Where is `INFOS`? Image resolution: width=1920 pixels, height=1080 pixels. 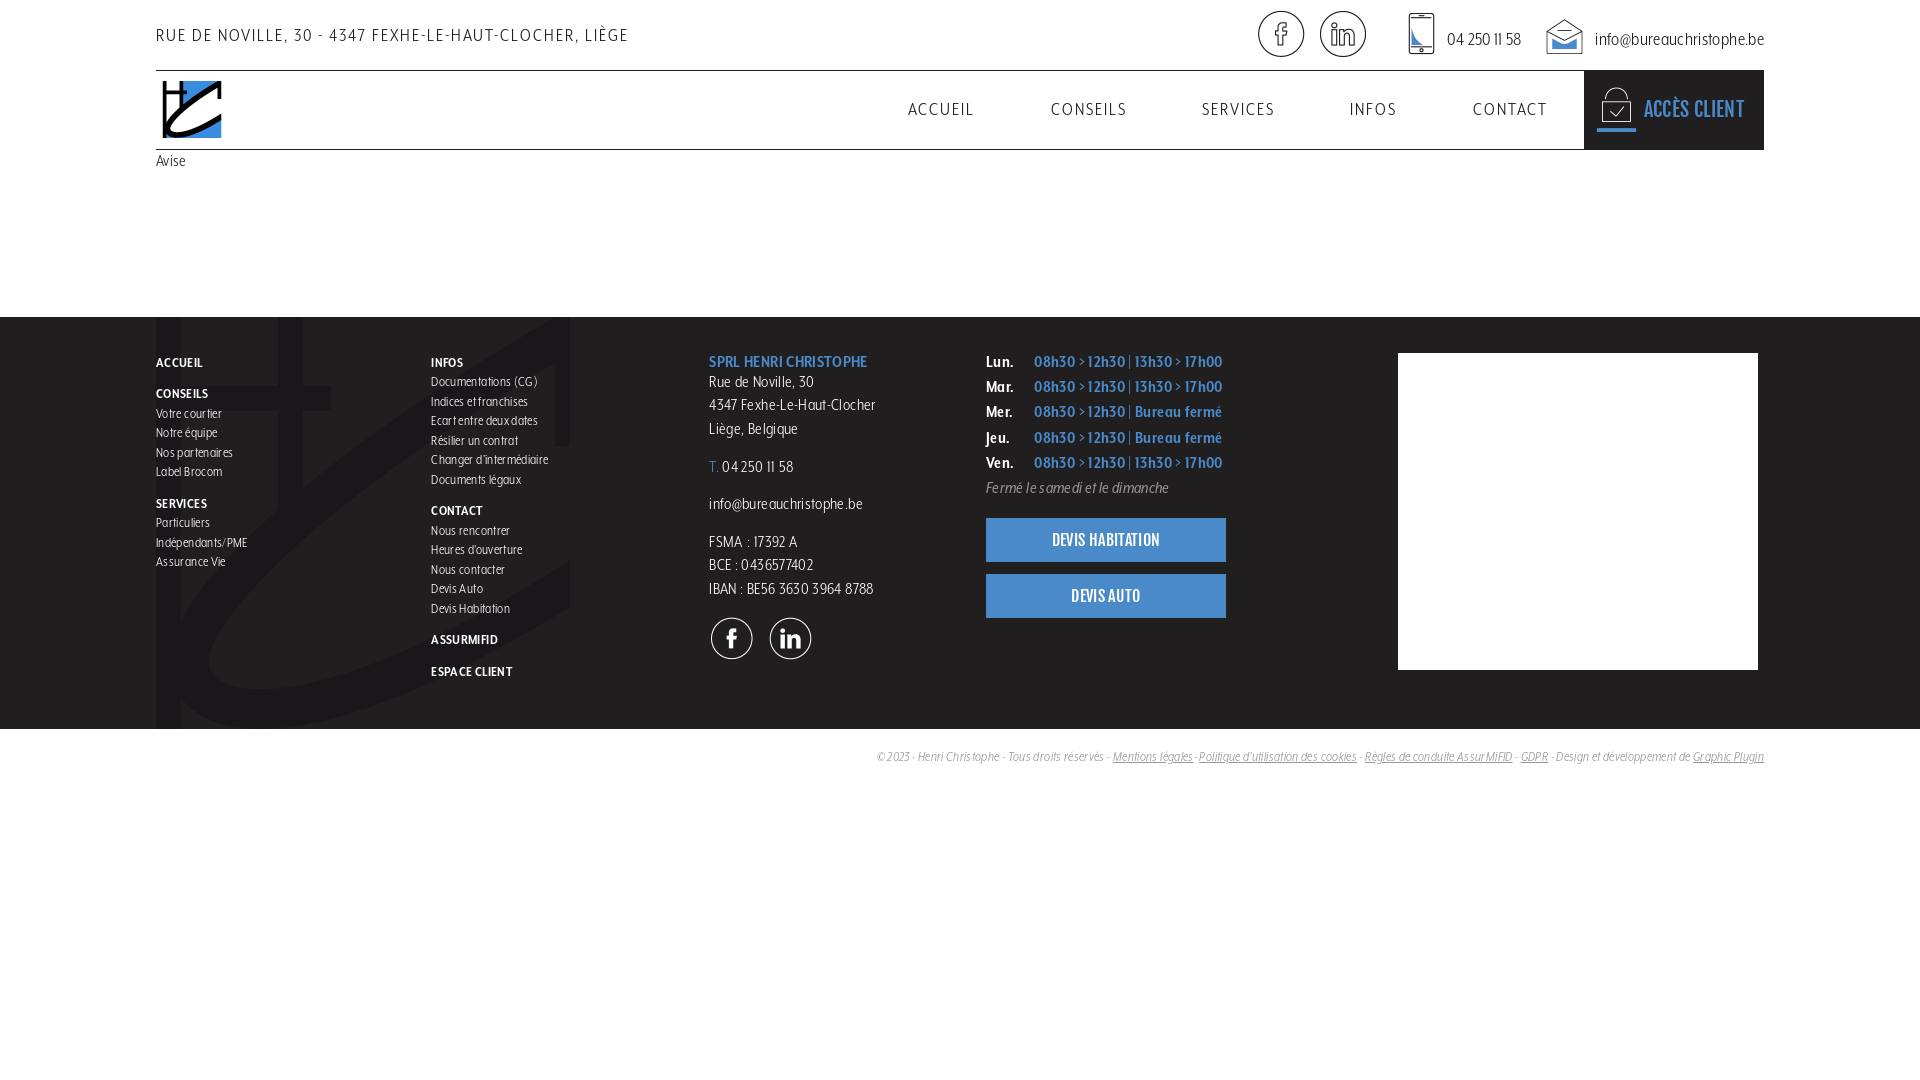 INFOS is located at coordinates (1374, 109).